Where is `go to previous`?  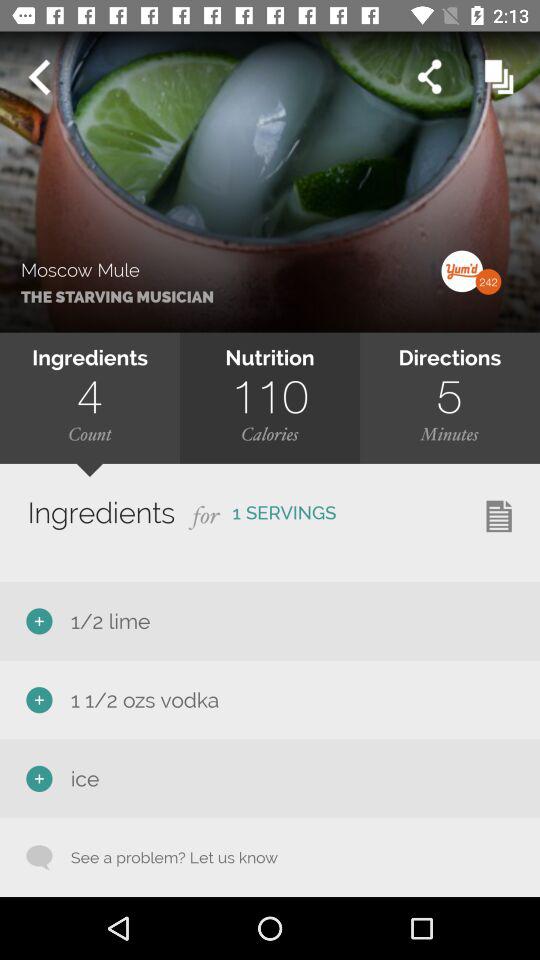 go to previous is located at coordinates (39, 77).